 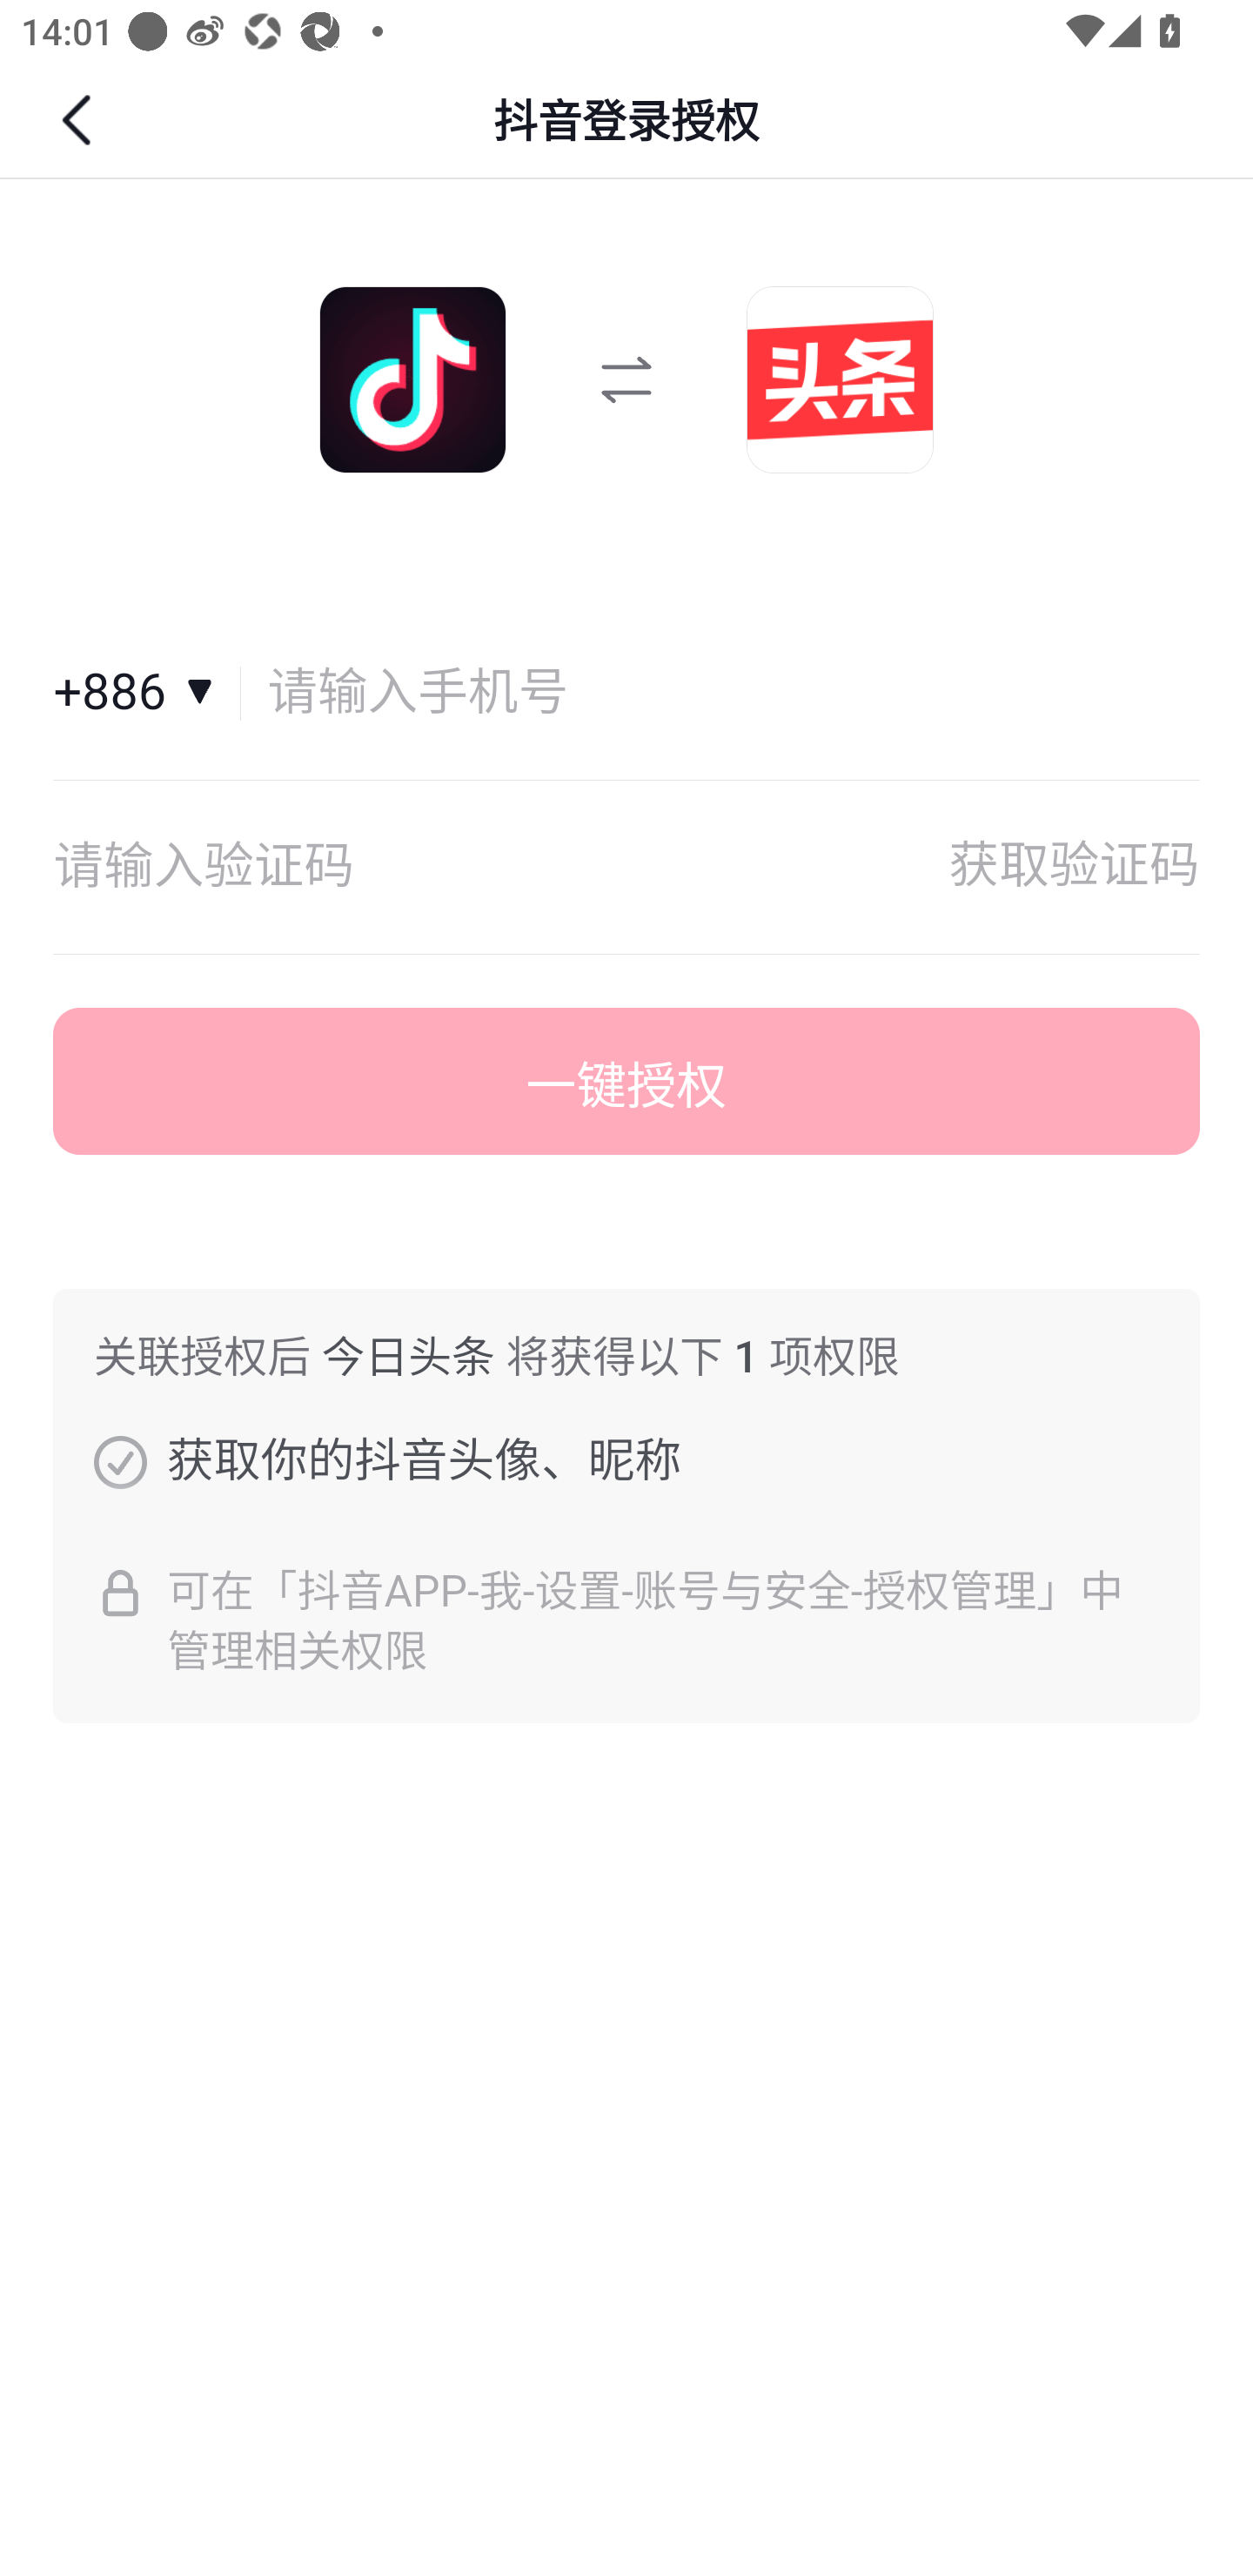 What do you see at coordinates (626, 1082) in the screenshot?
I see `一键授权` at bounding box center [626, 1082].